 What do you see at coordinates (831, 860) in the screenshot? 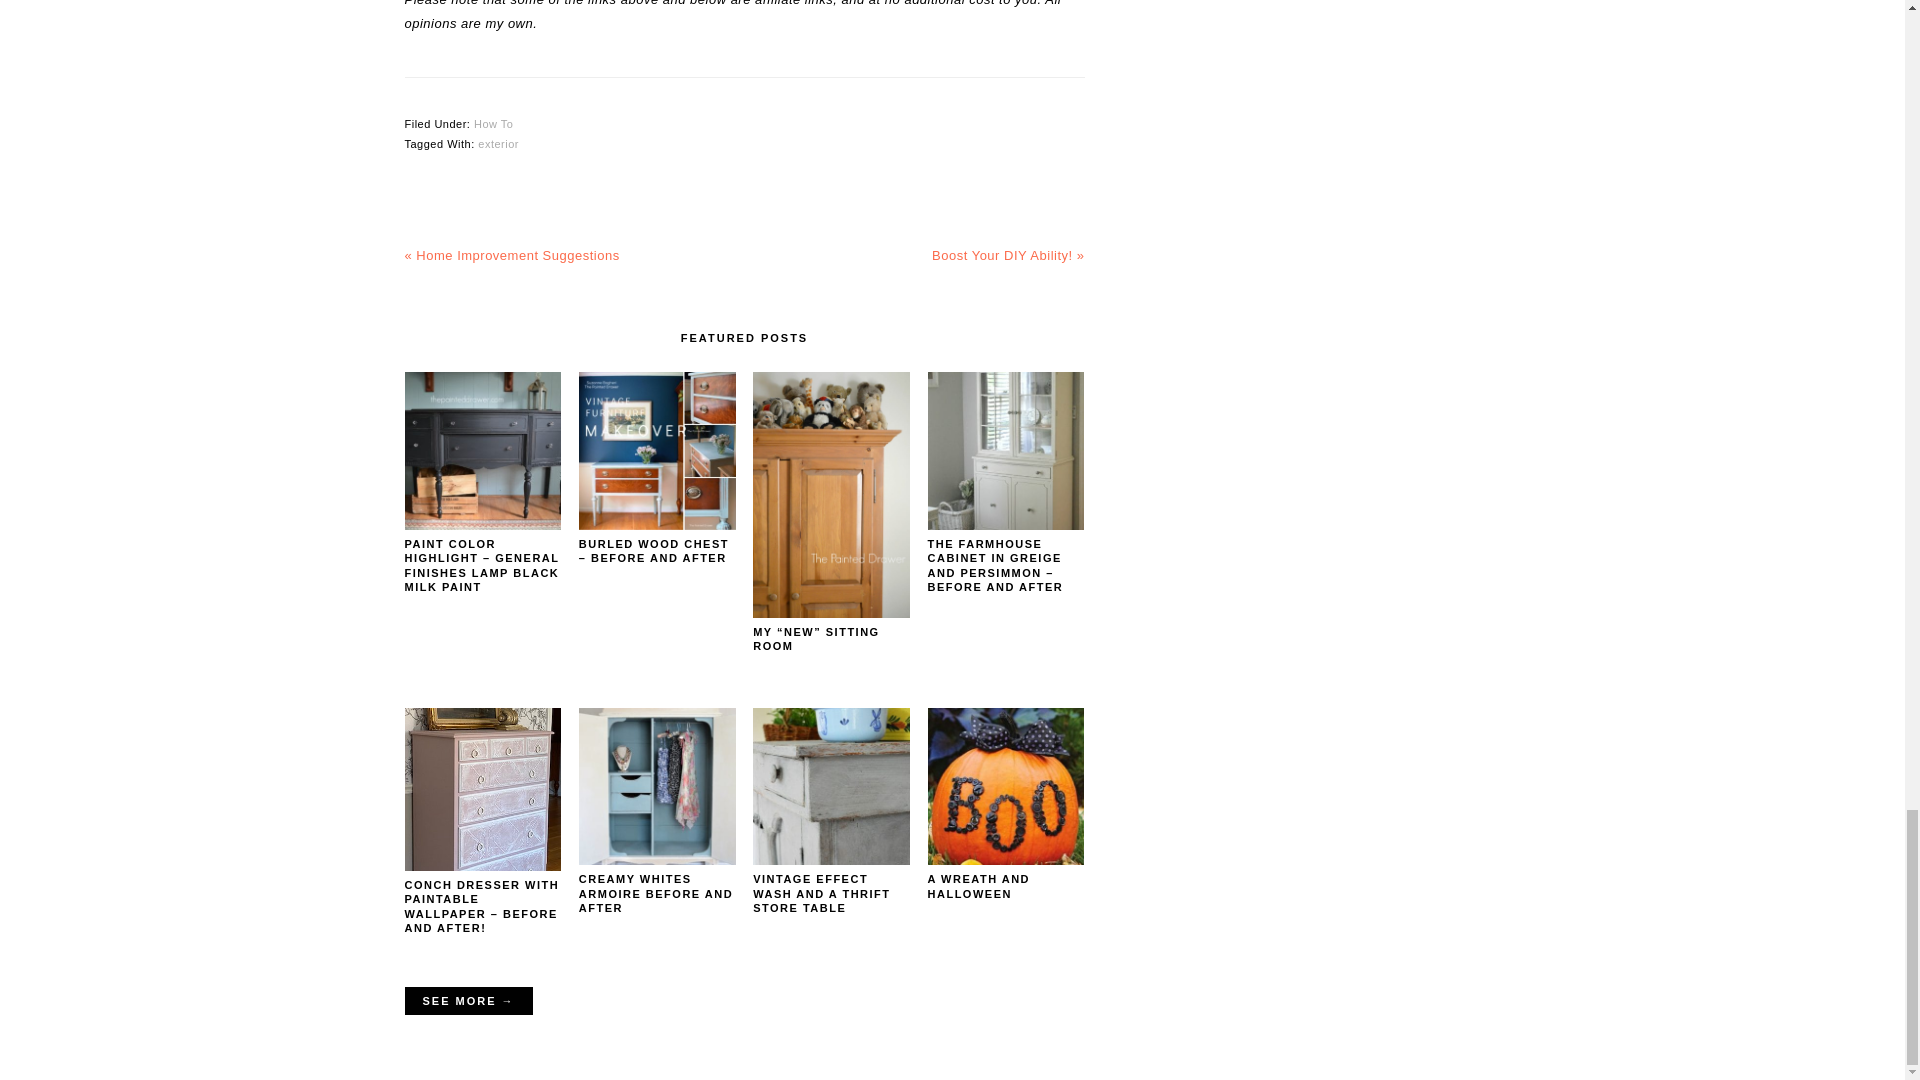
I see `Vintage Effect Wash and a Thrift Store Table` at bounding box center [831, 860].